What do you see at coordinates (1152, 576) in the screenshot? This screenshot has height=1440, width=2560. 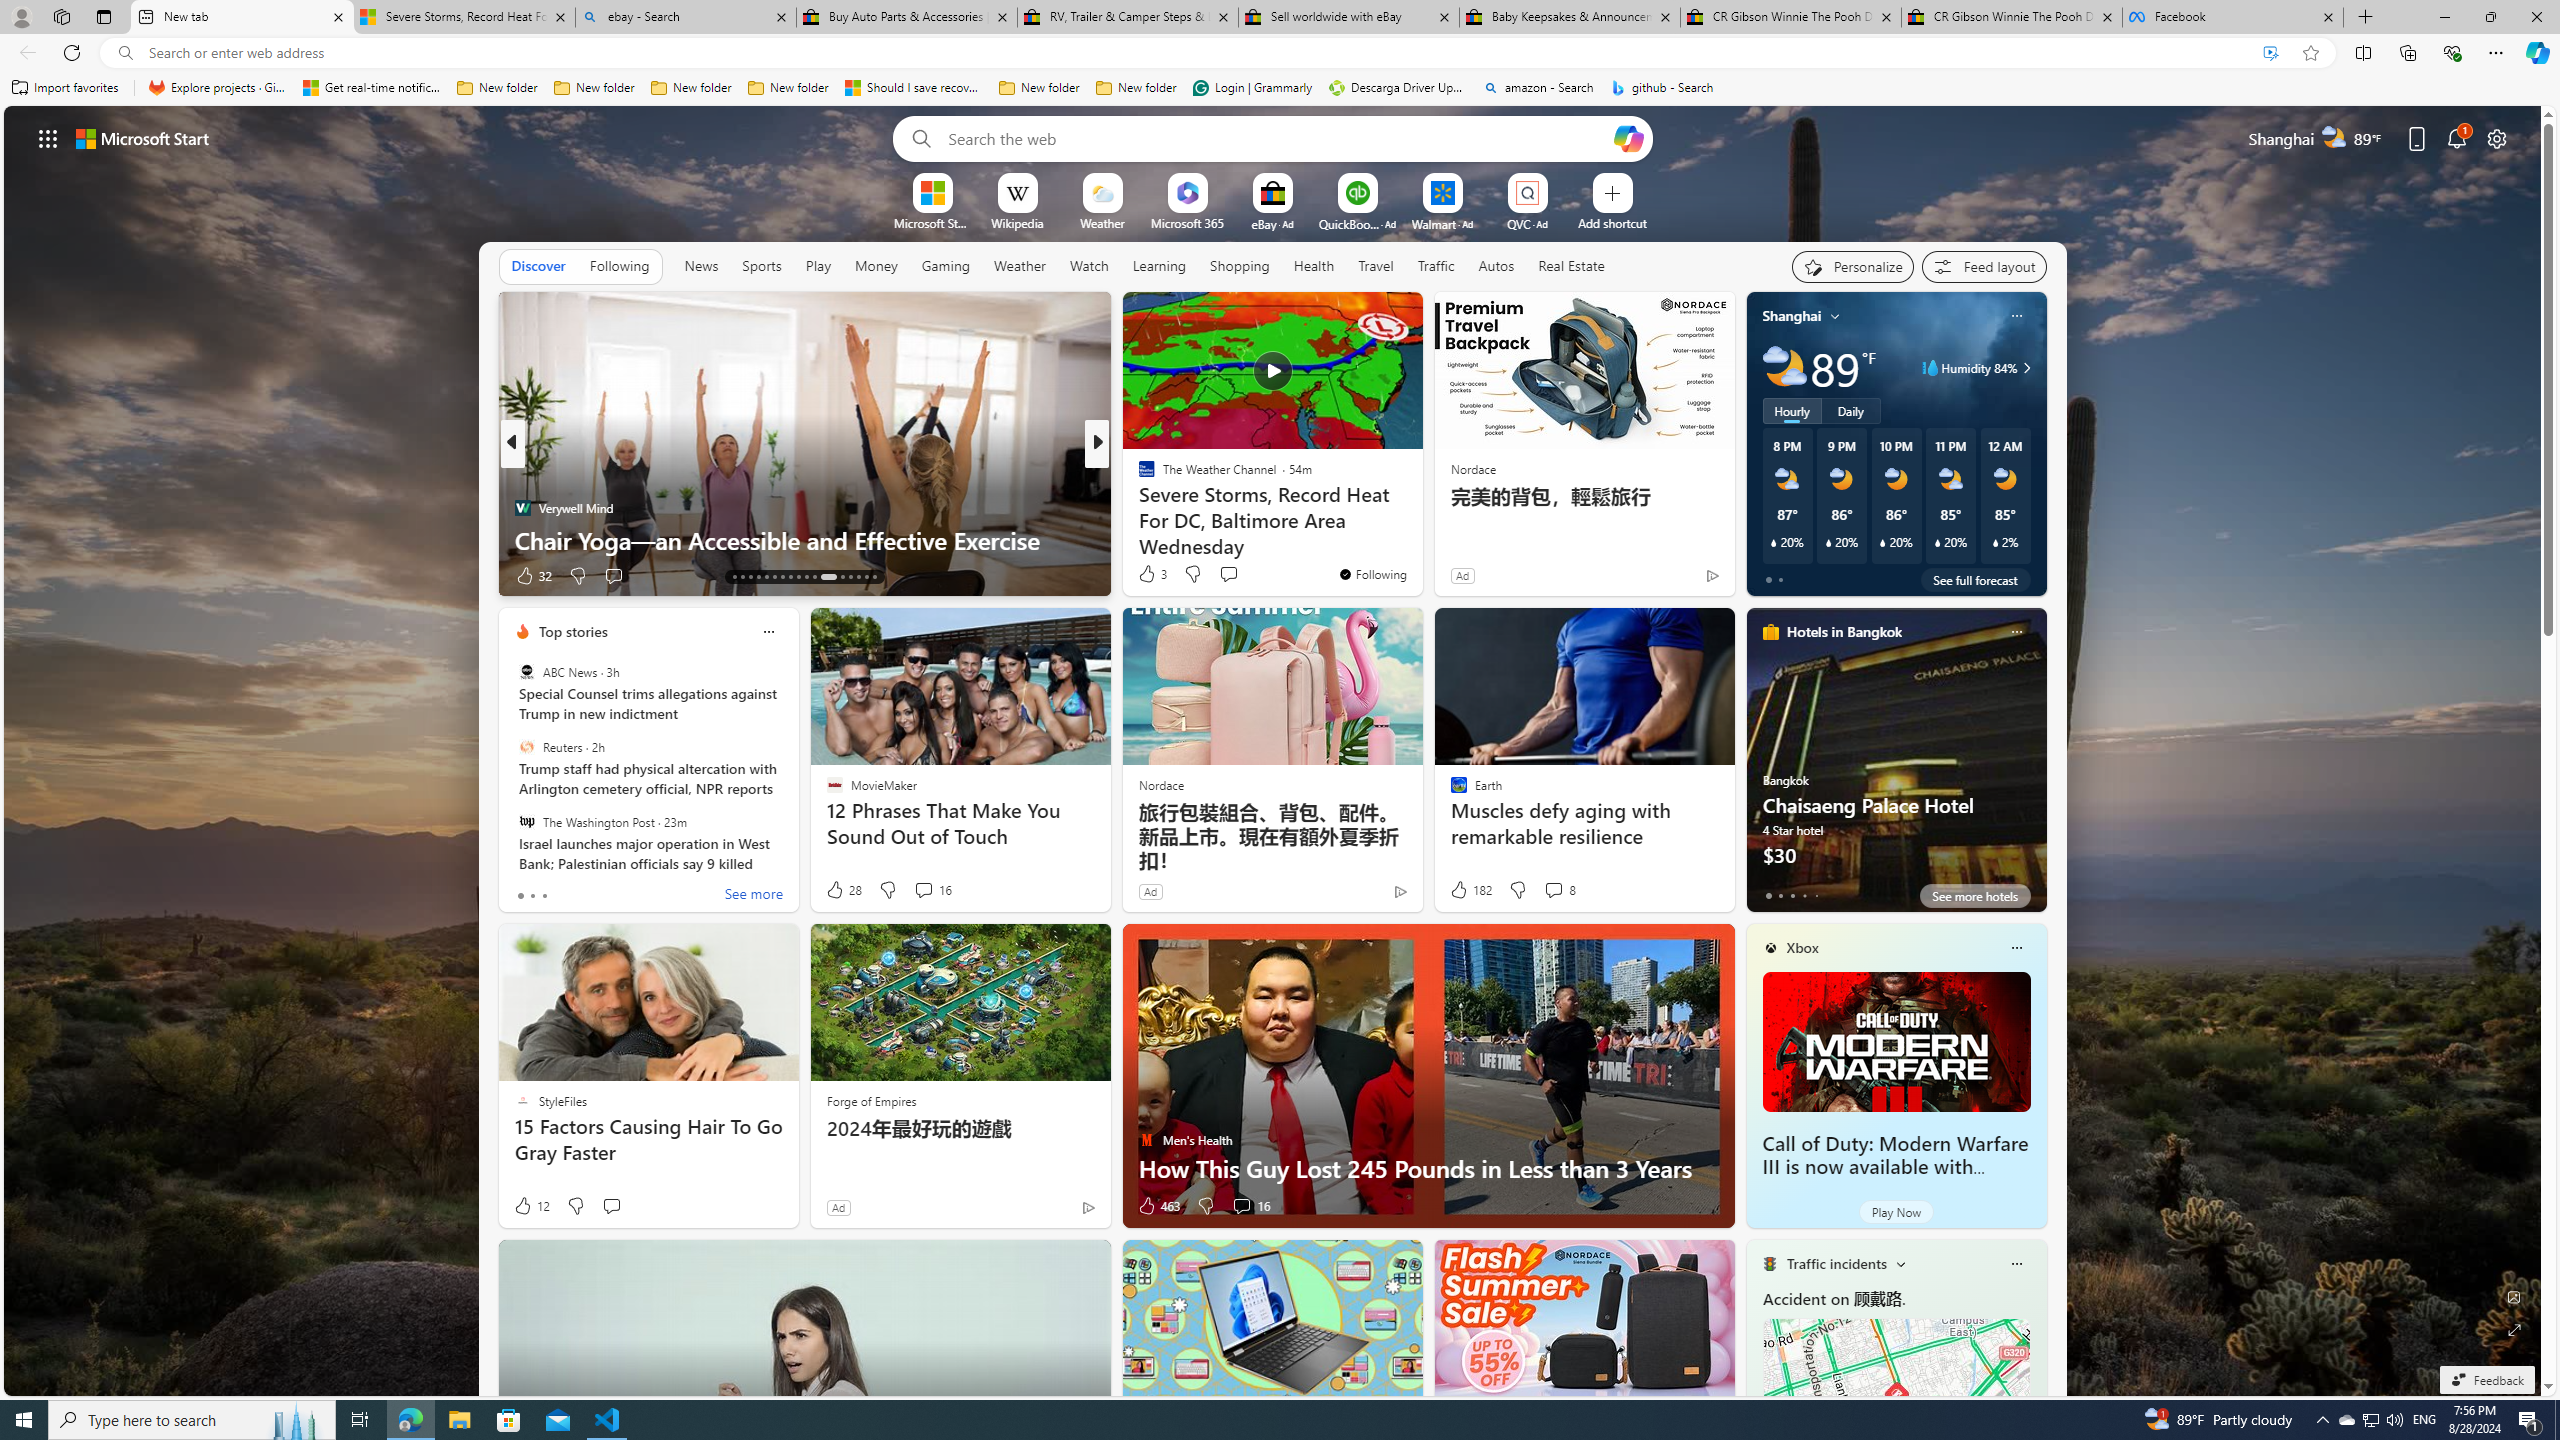 I see `116 Like` at bounding box center [1152, 576].